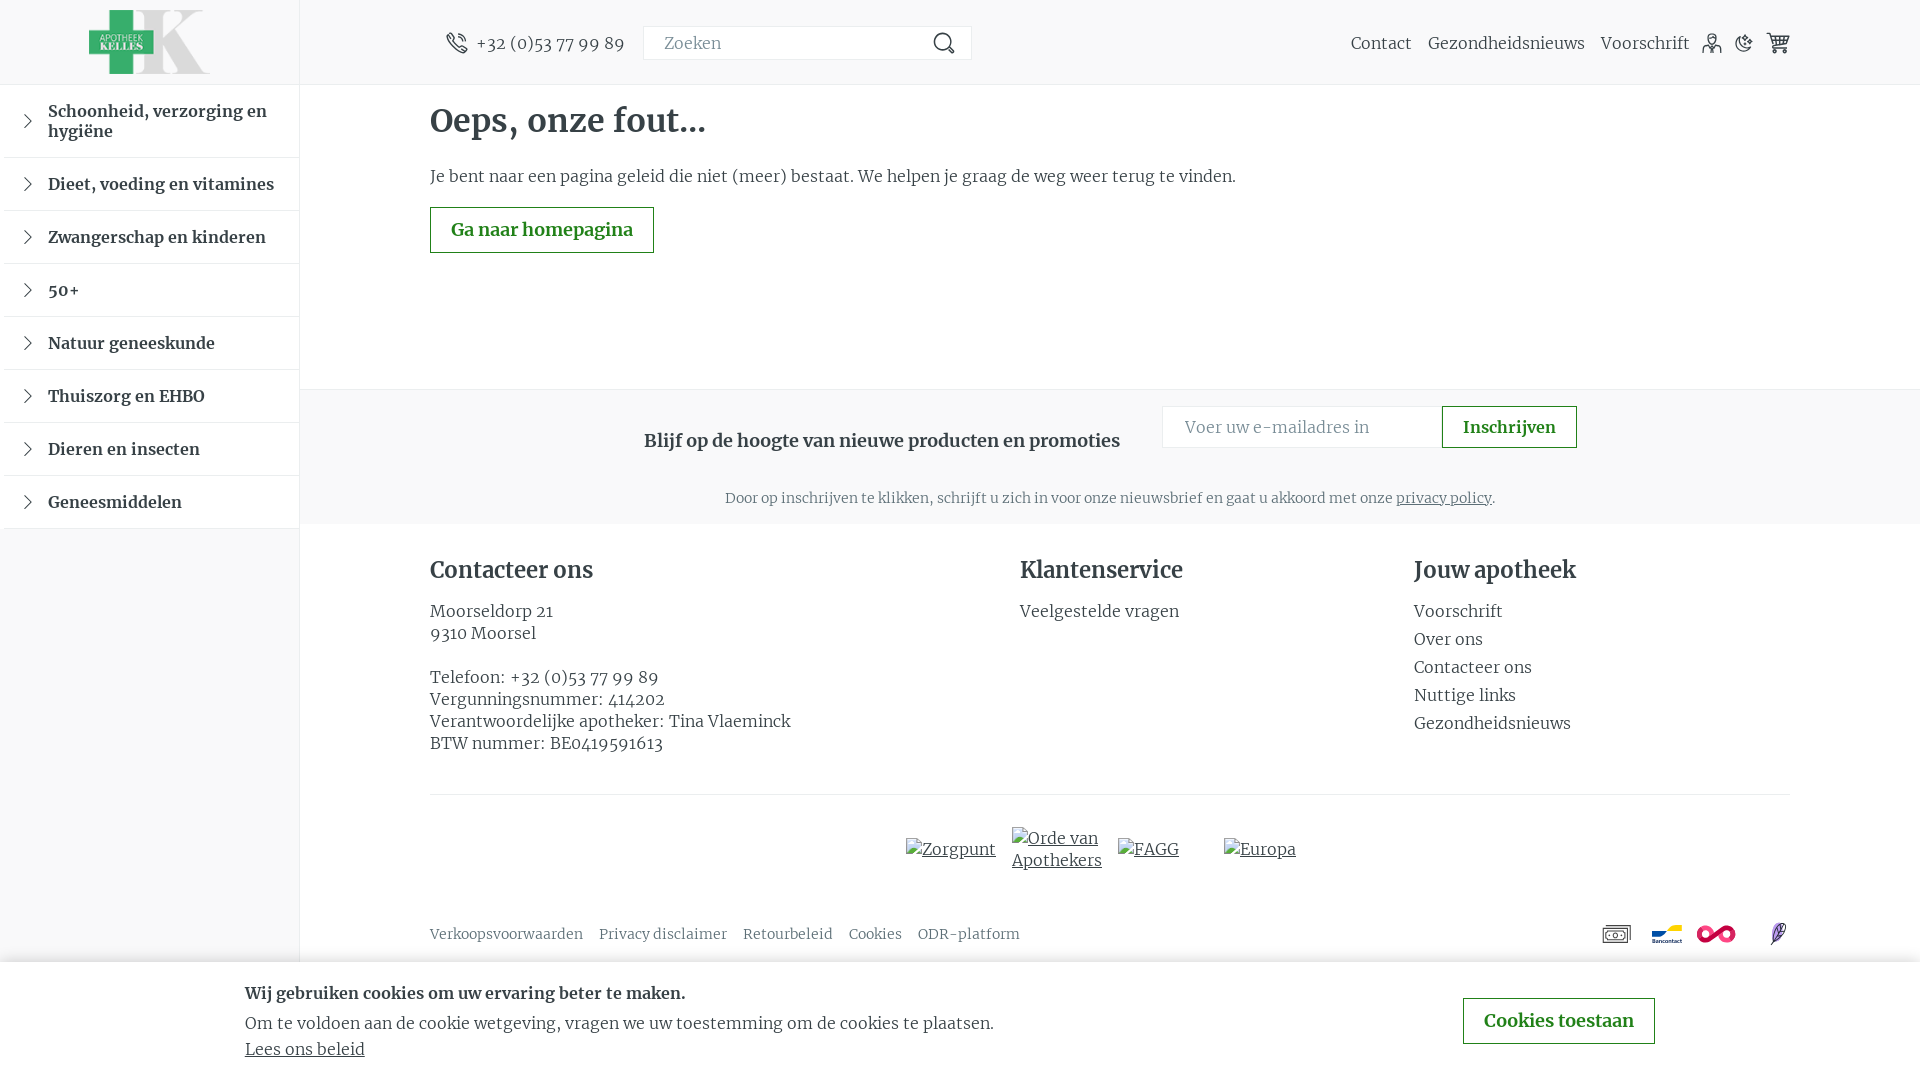 This screenshot has width=1920, height=1080. I want to click on Winkelwagen, so click(1778, 43).